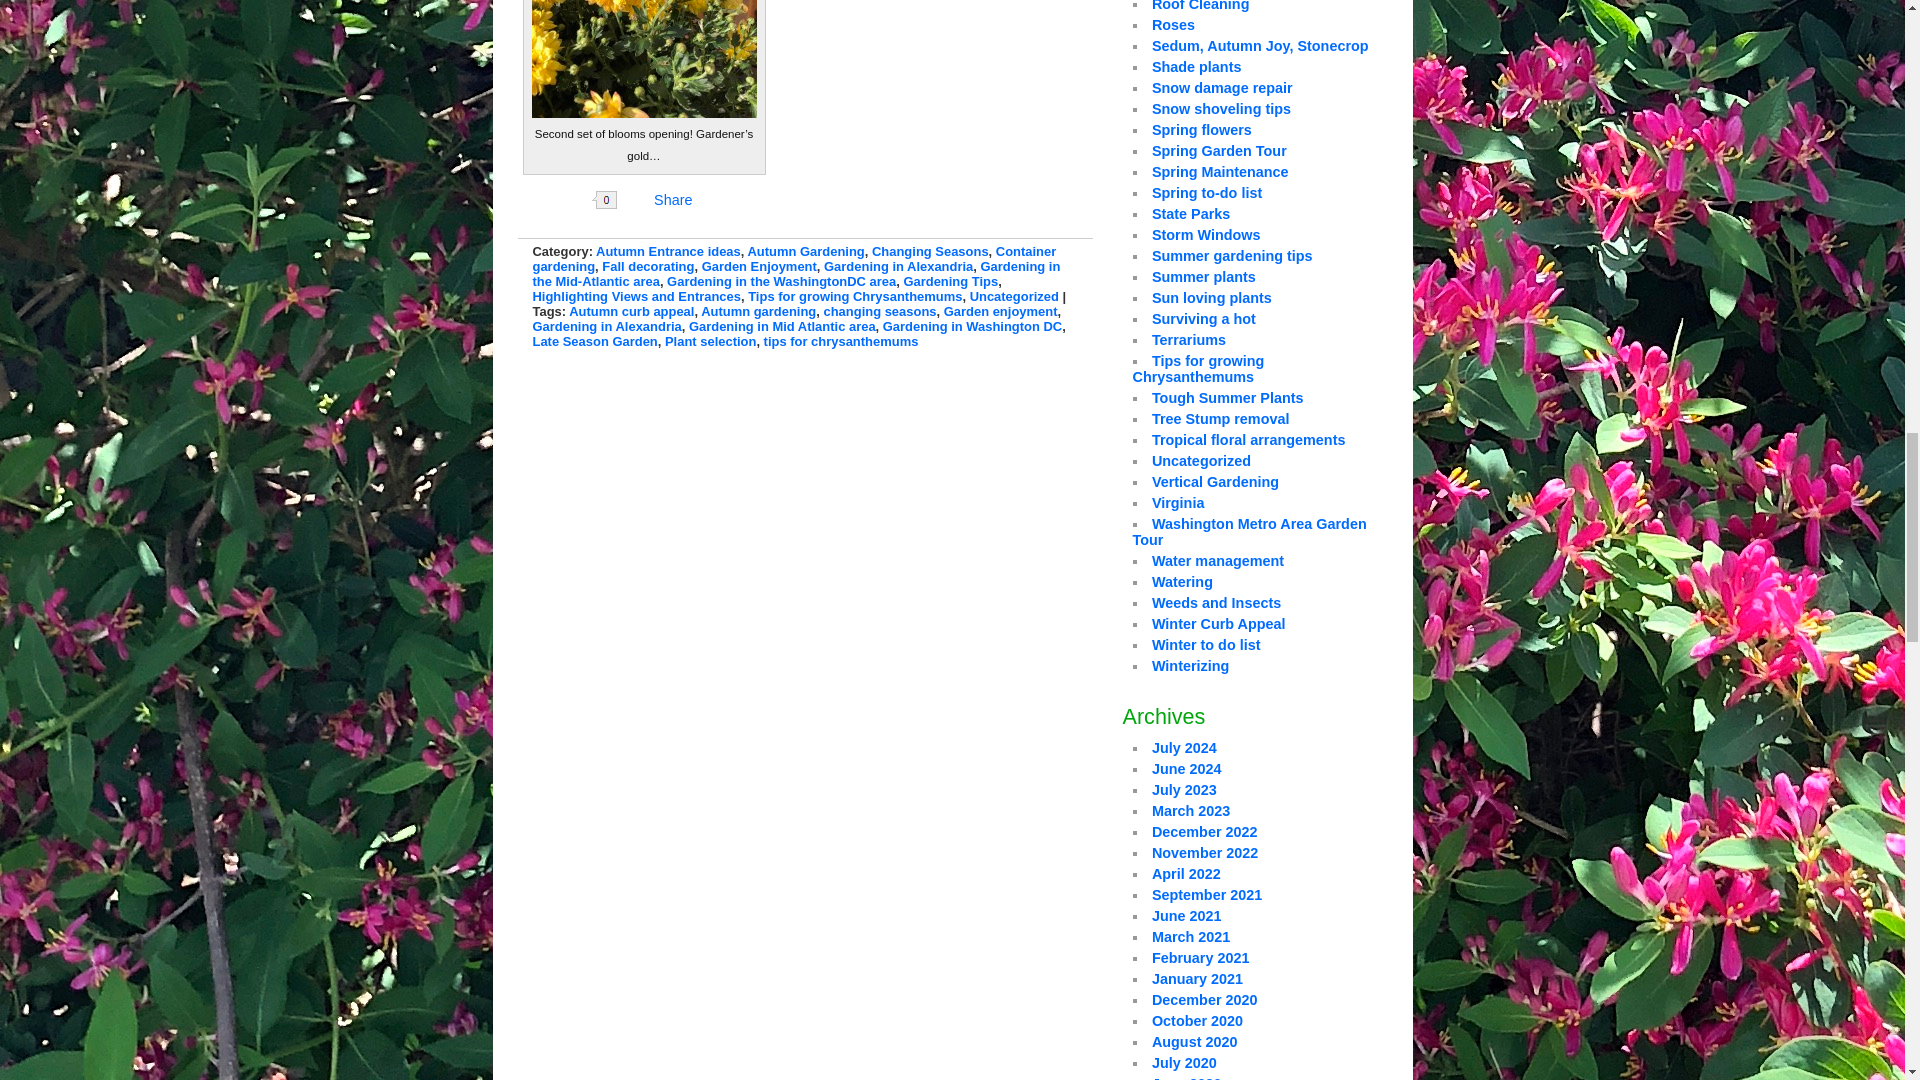 The image size is (1920, 1080). What do you see at coordinates (930, 252) in the screenshot?
I see `Changing Seasons` at bounding box center [930, 252].